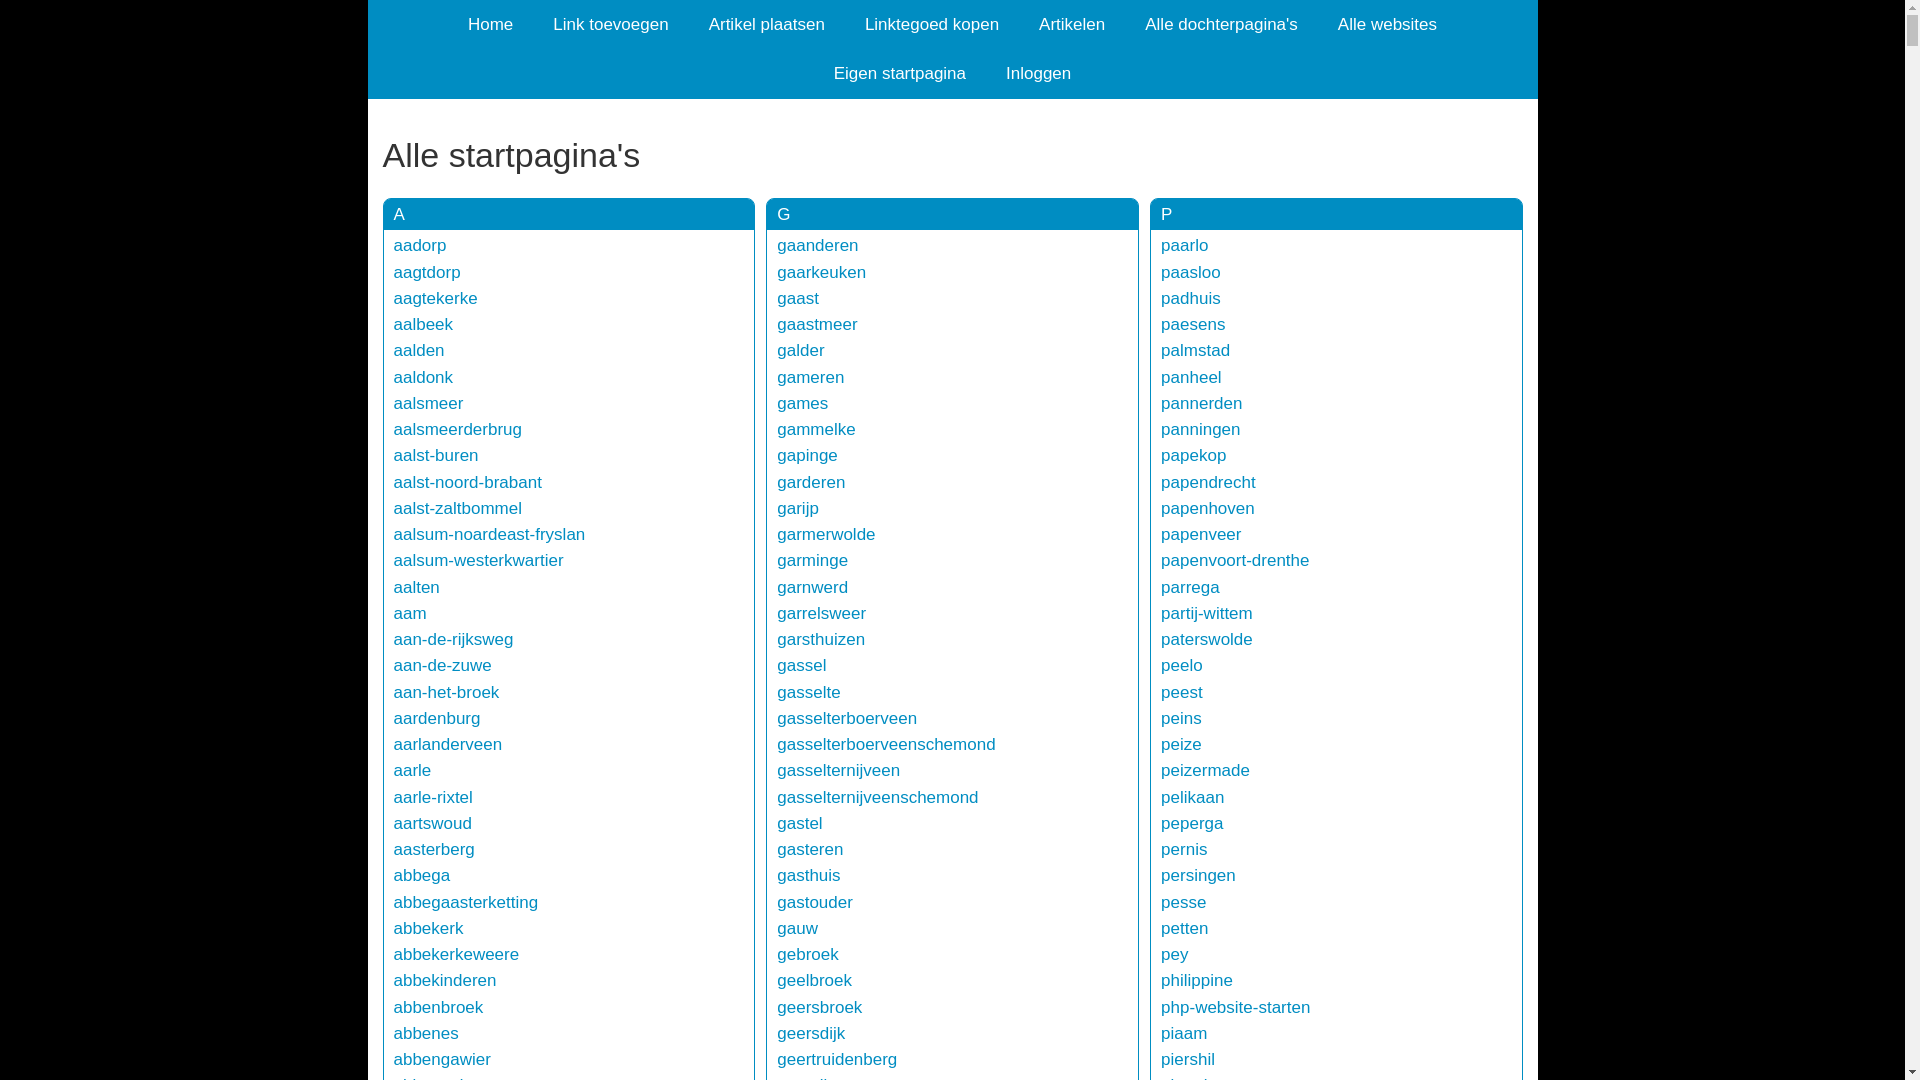 The height and width of the screenshot is (1080, 1920). What do you see at coordinates (490, 24) in the screenshot?
I see `Home` at bounding box center [490, 24].